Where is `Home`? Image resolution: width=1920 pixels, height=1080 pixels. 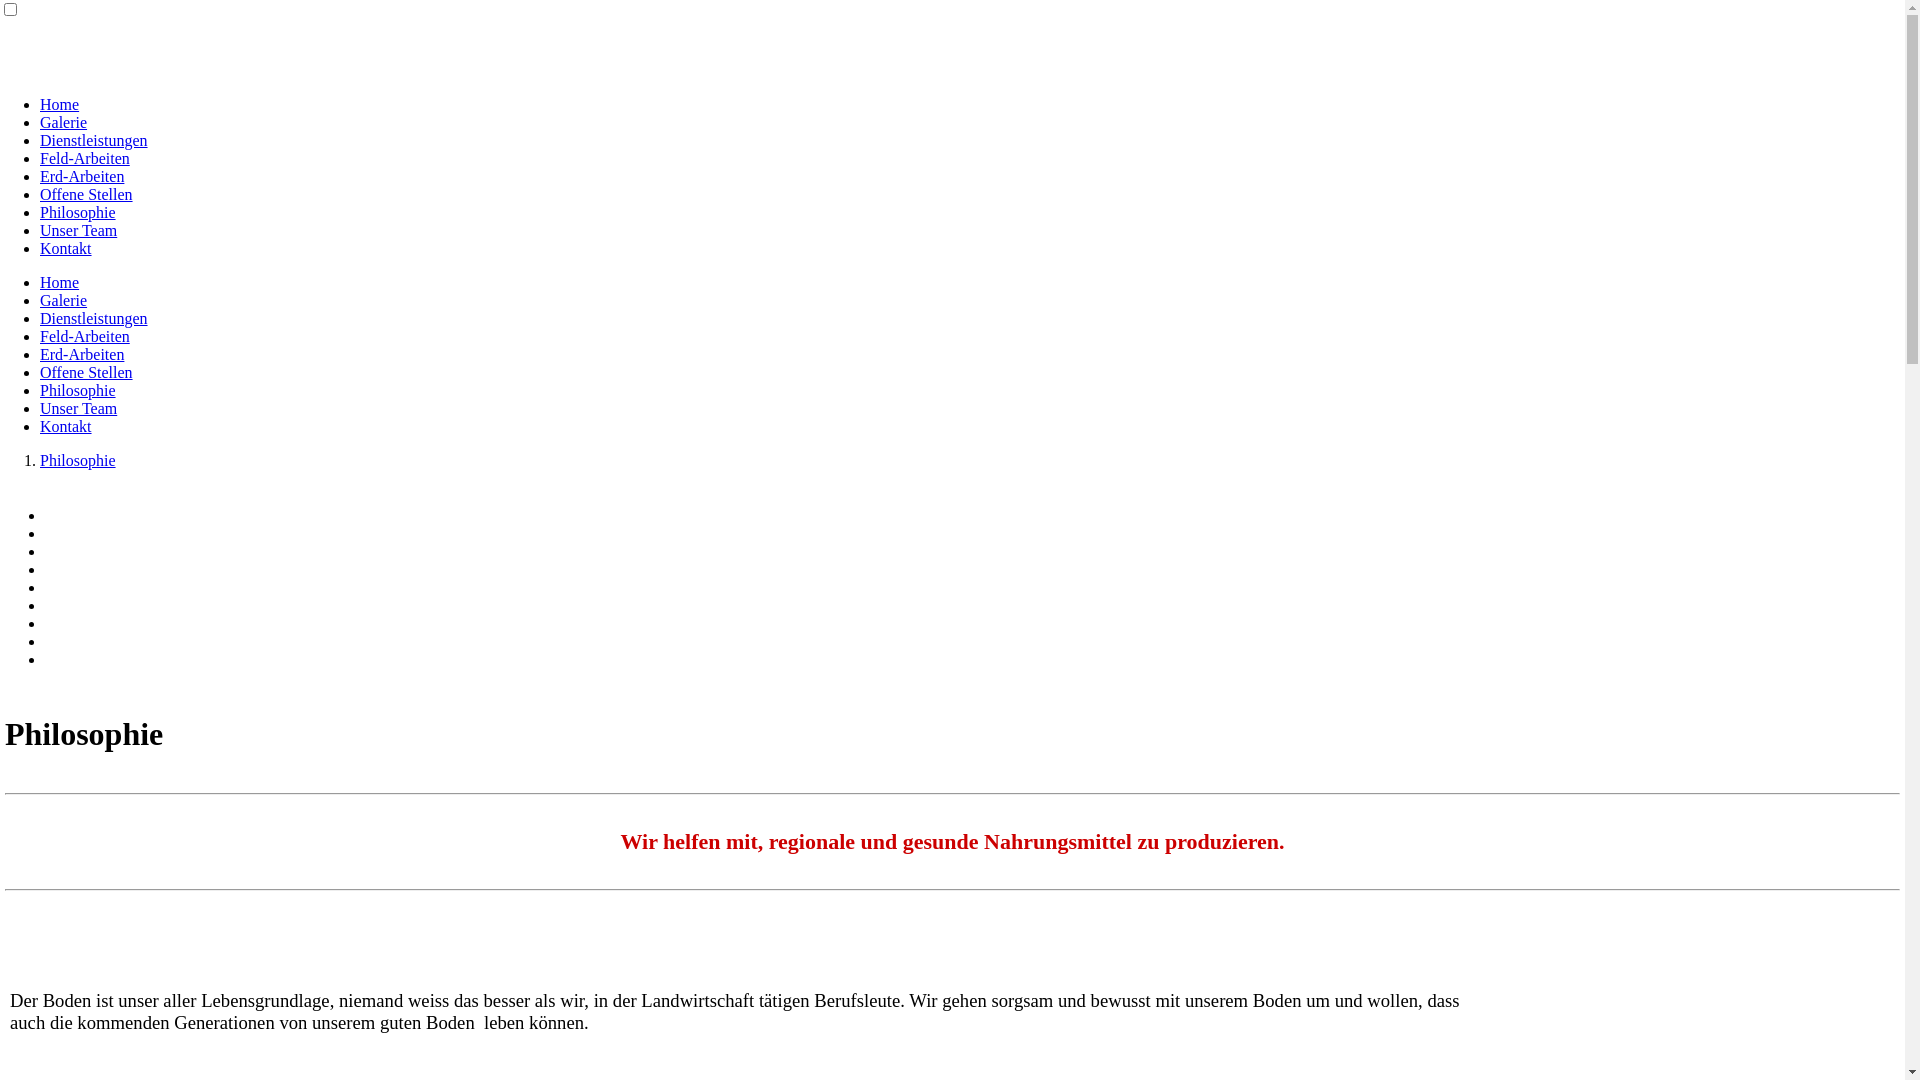 Home is located at coordinates (60, 282).